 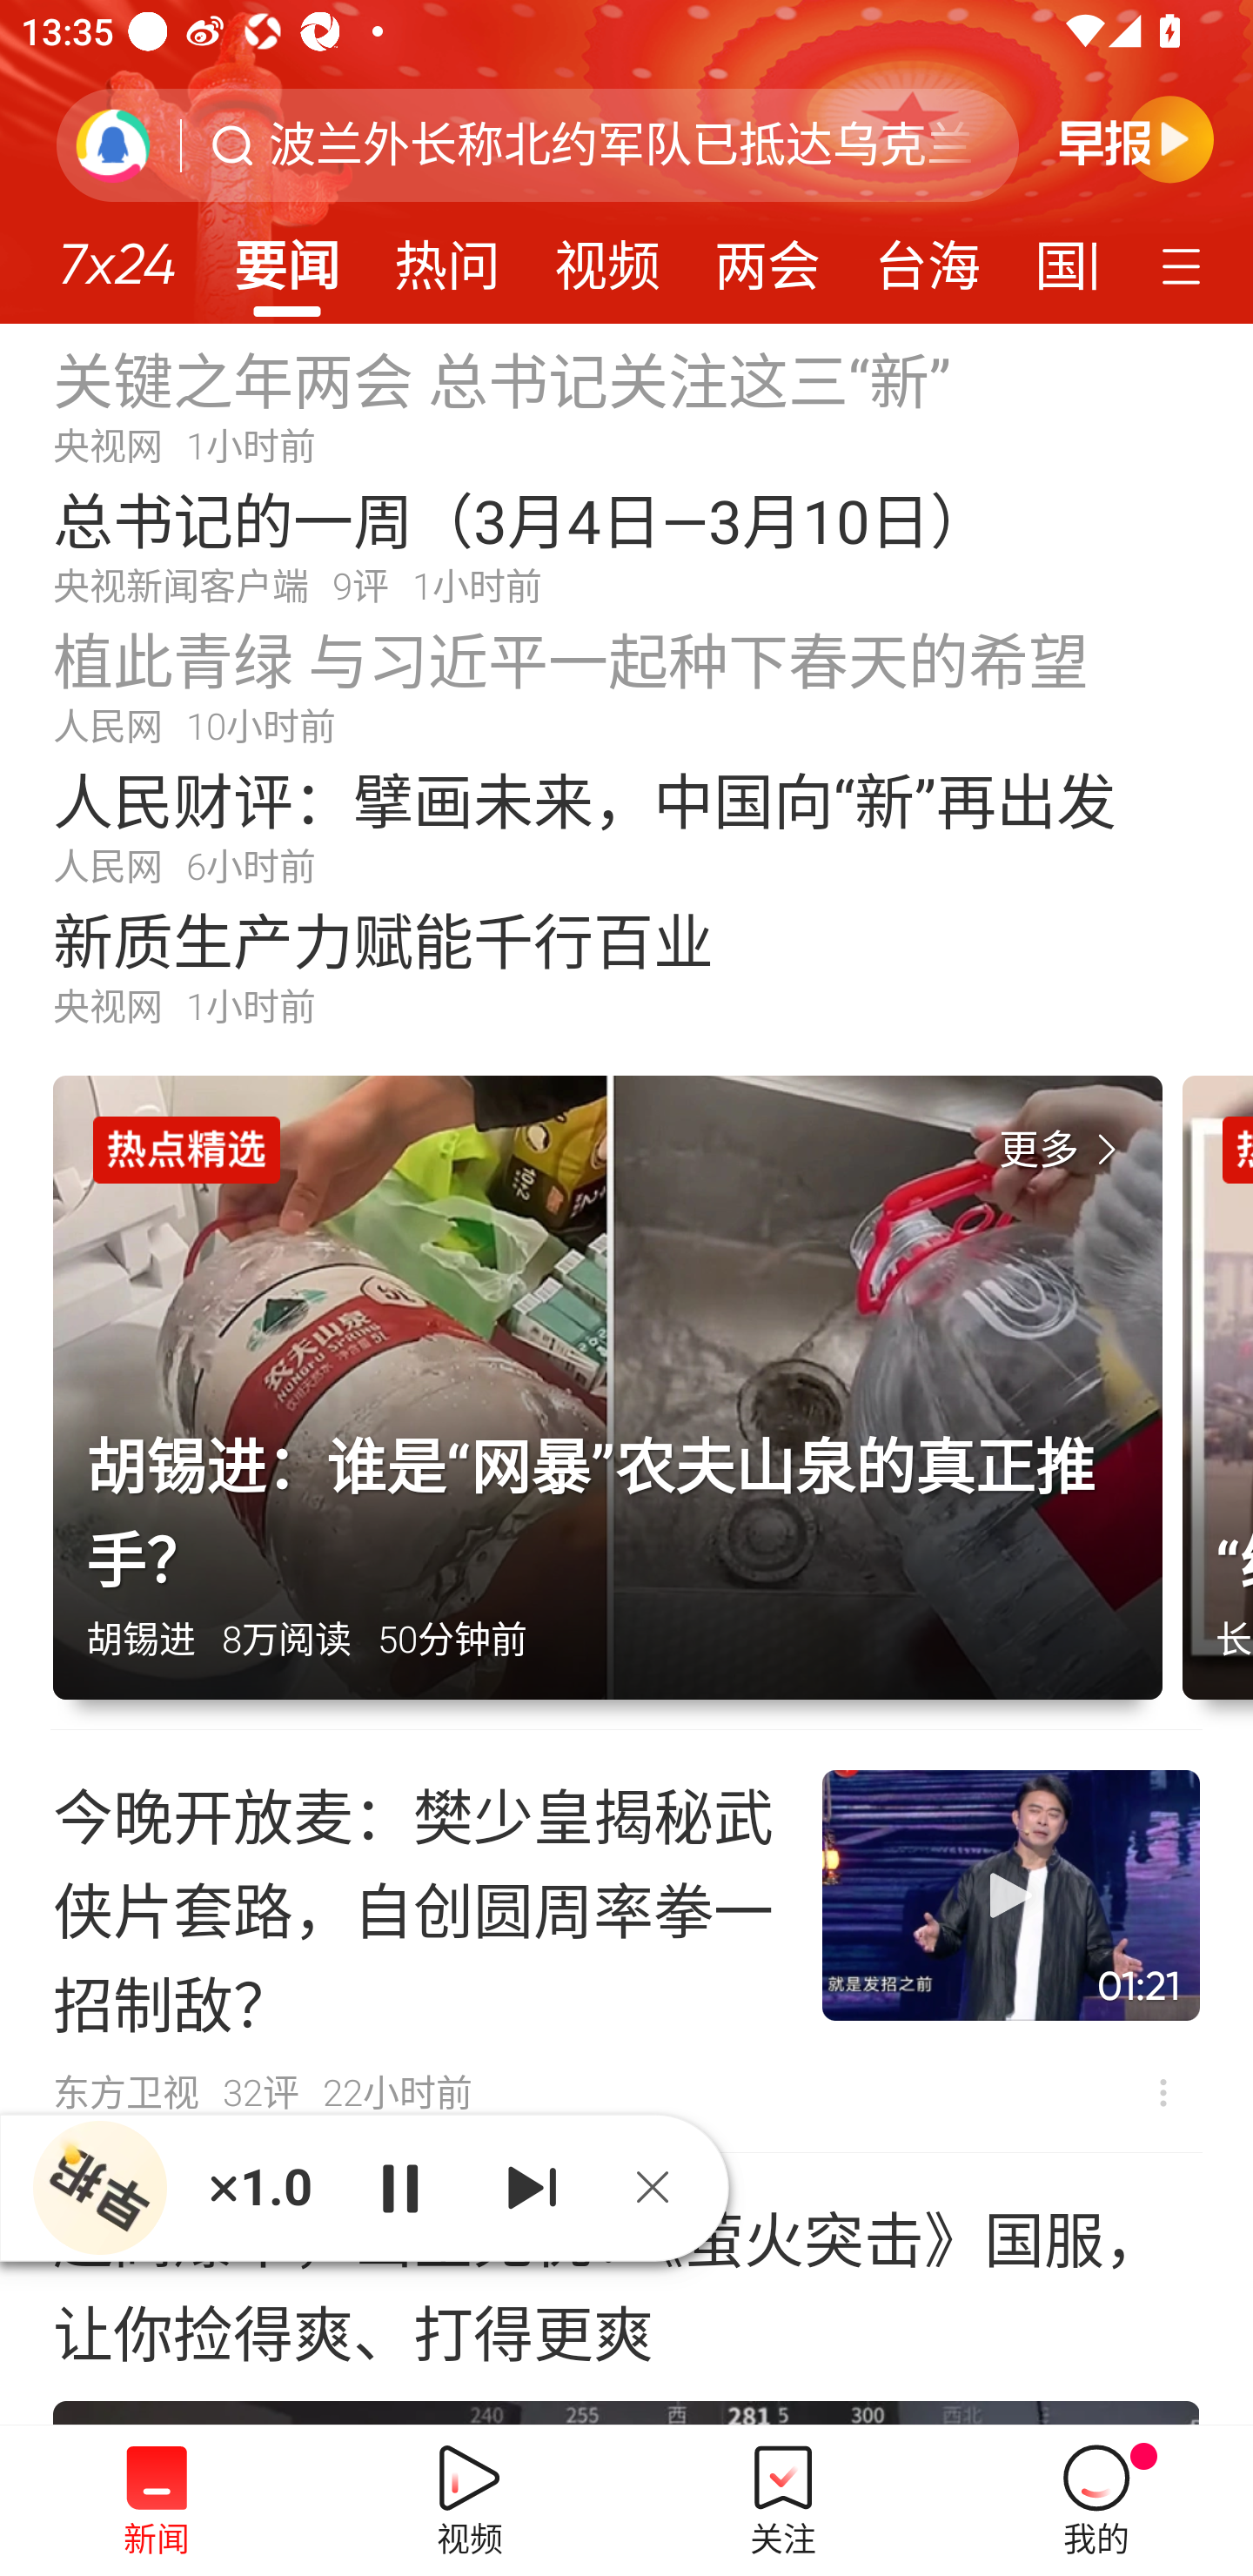 What do you see at coordinates (626, 825) in the screenshot?
I see `人民财评：擘画未来，中国向“新”再出发 人民网 6小时前` at bounding box center [626, 825].